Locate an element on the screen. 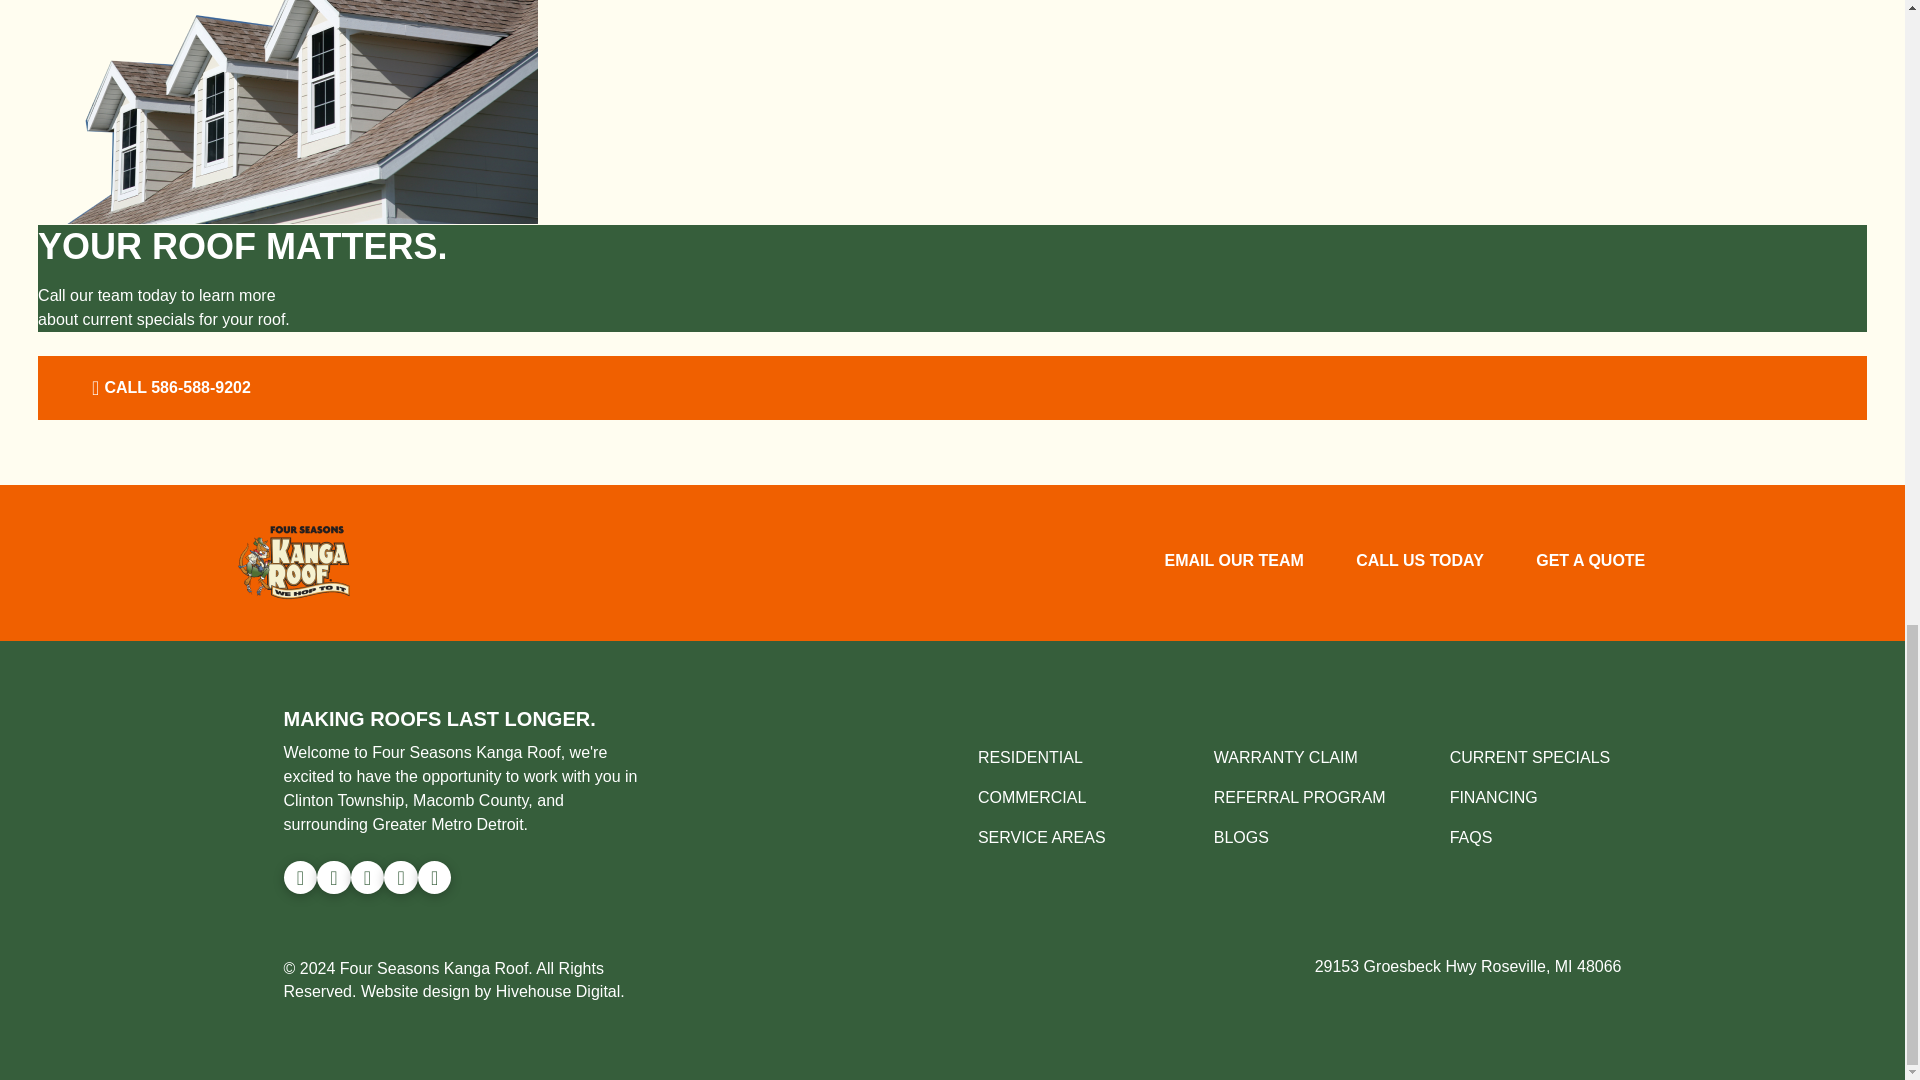 The height and width of the screenshot is (1080, 1920). Website design by Hivehouse Digital. is located at coordinates (492, 991).